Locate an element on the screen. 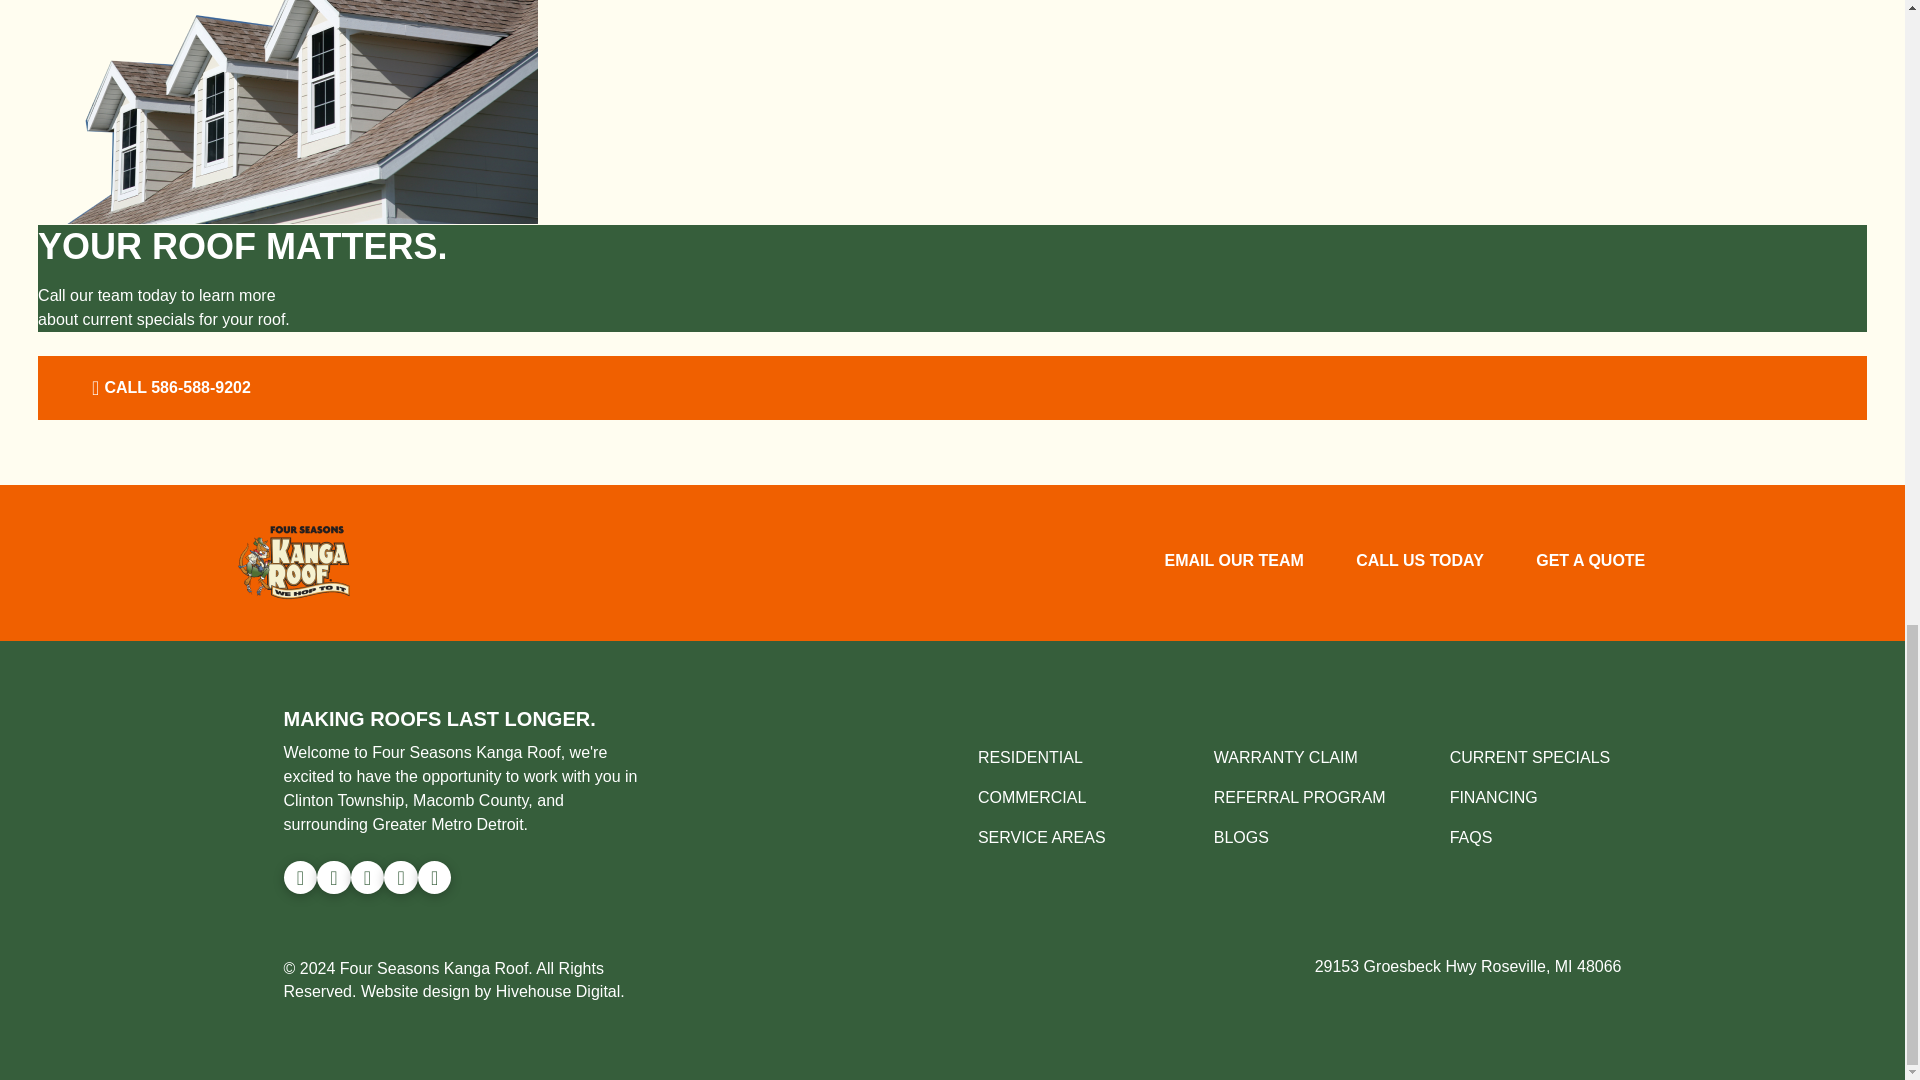 The height and width of the screenshot is (1080, 1920). Website design by Hivehouse Digital. is located at coordinates (492, 991).